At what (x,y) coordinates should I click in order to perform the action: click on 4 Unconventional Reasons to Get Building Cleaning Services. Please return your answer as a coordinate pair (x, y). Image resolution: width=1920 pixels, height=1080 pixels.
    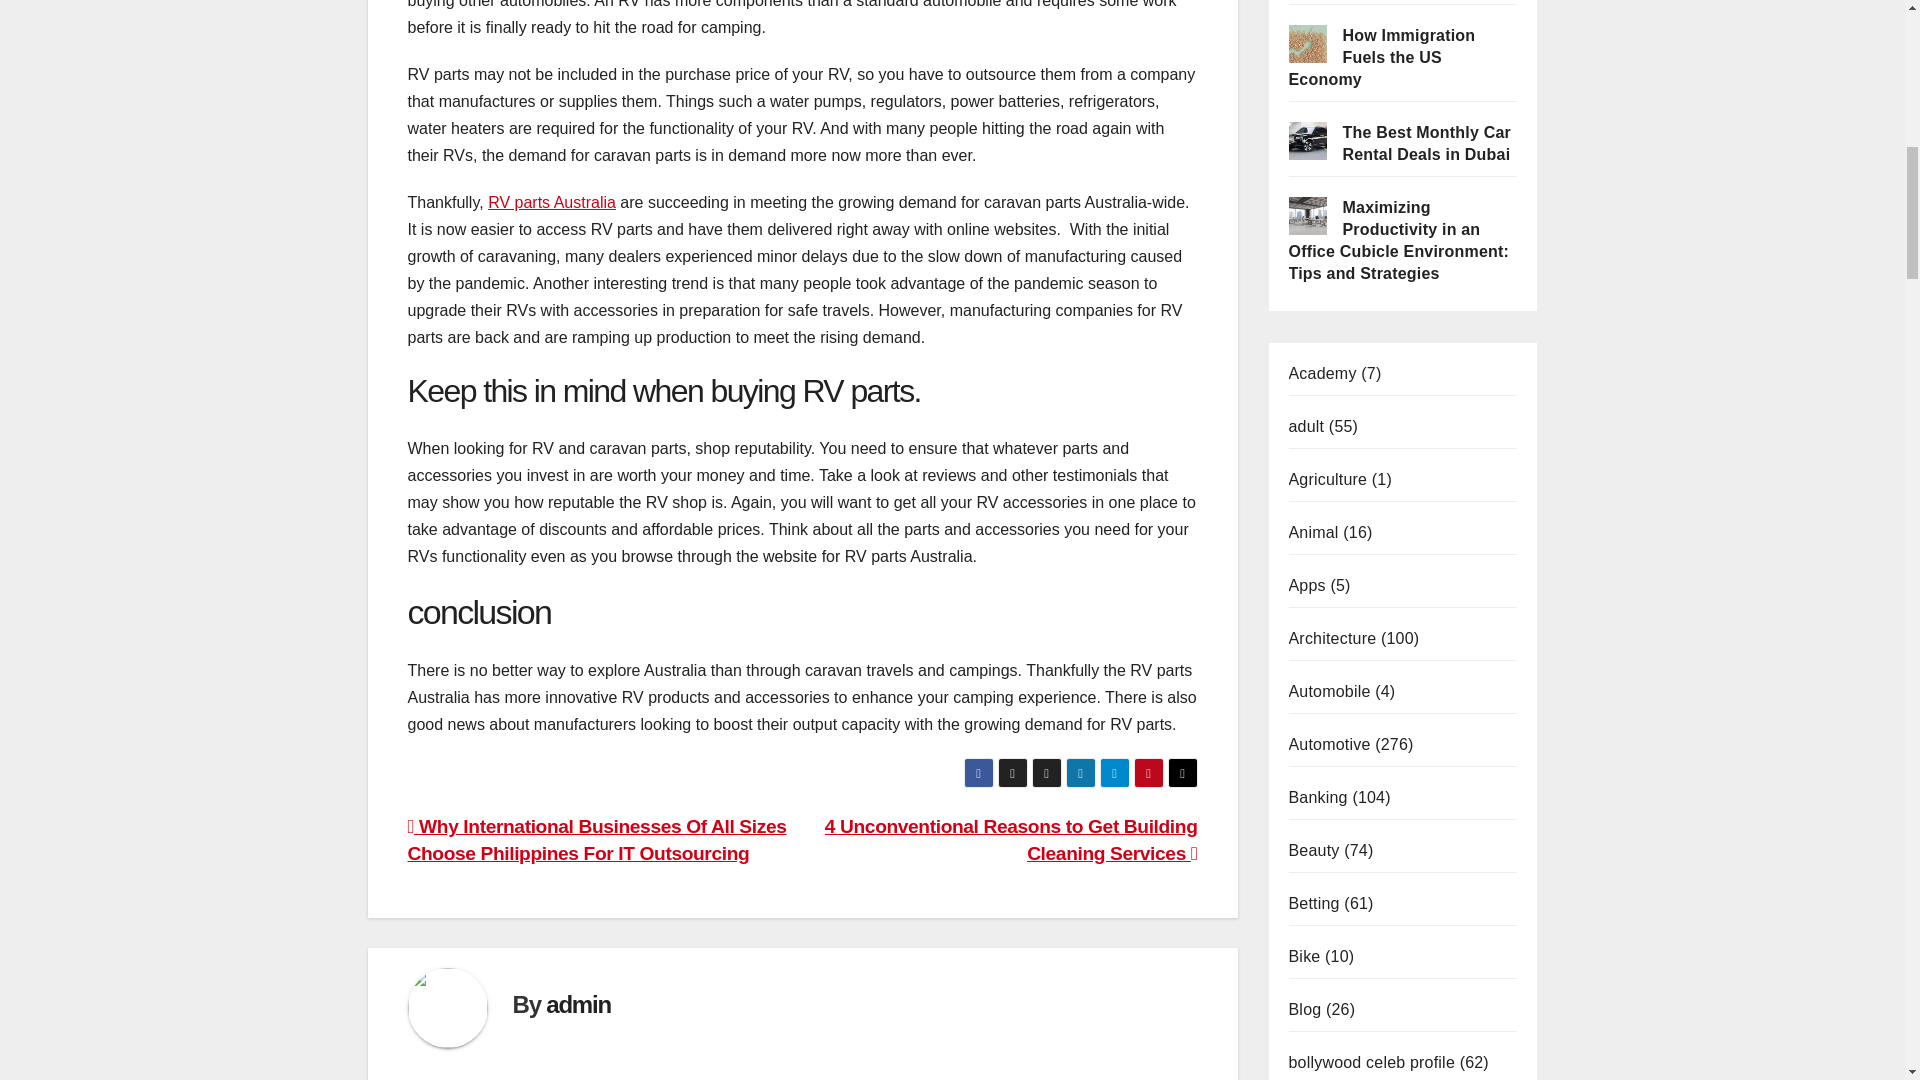
    Looking at the image, I should click on (1012, 840).